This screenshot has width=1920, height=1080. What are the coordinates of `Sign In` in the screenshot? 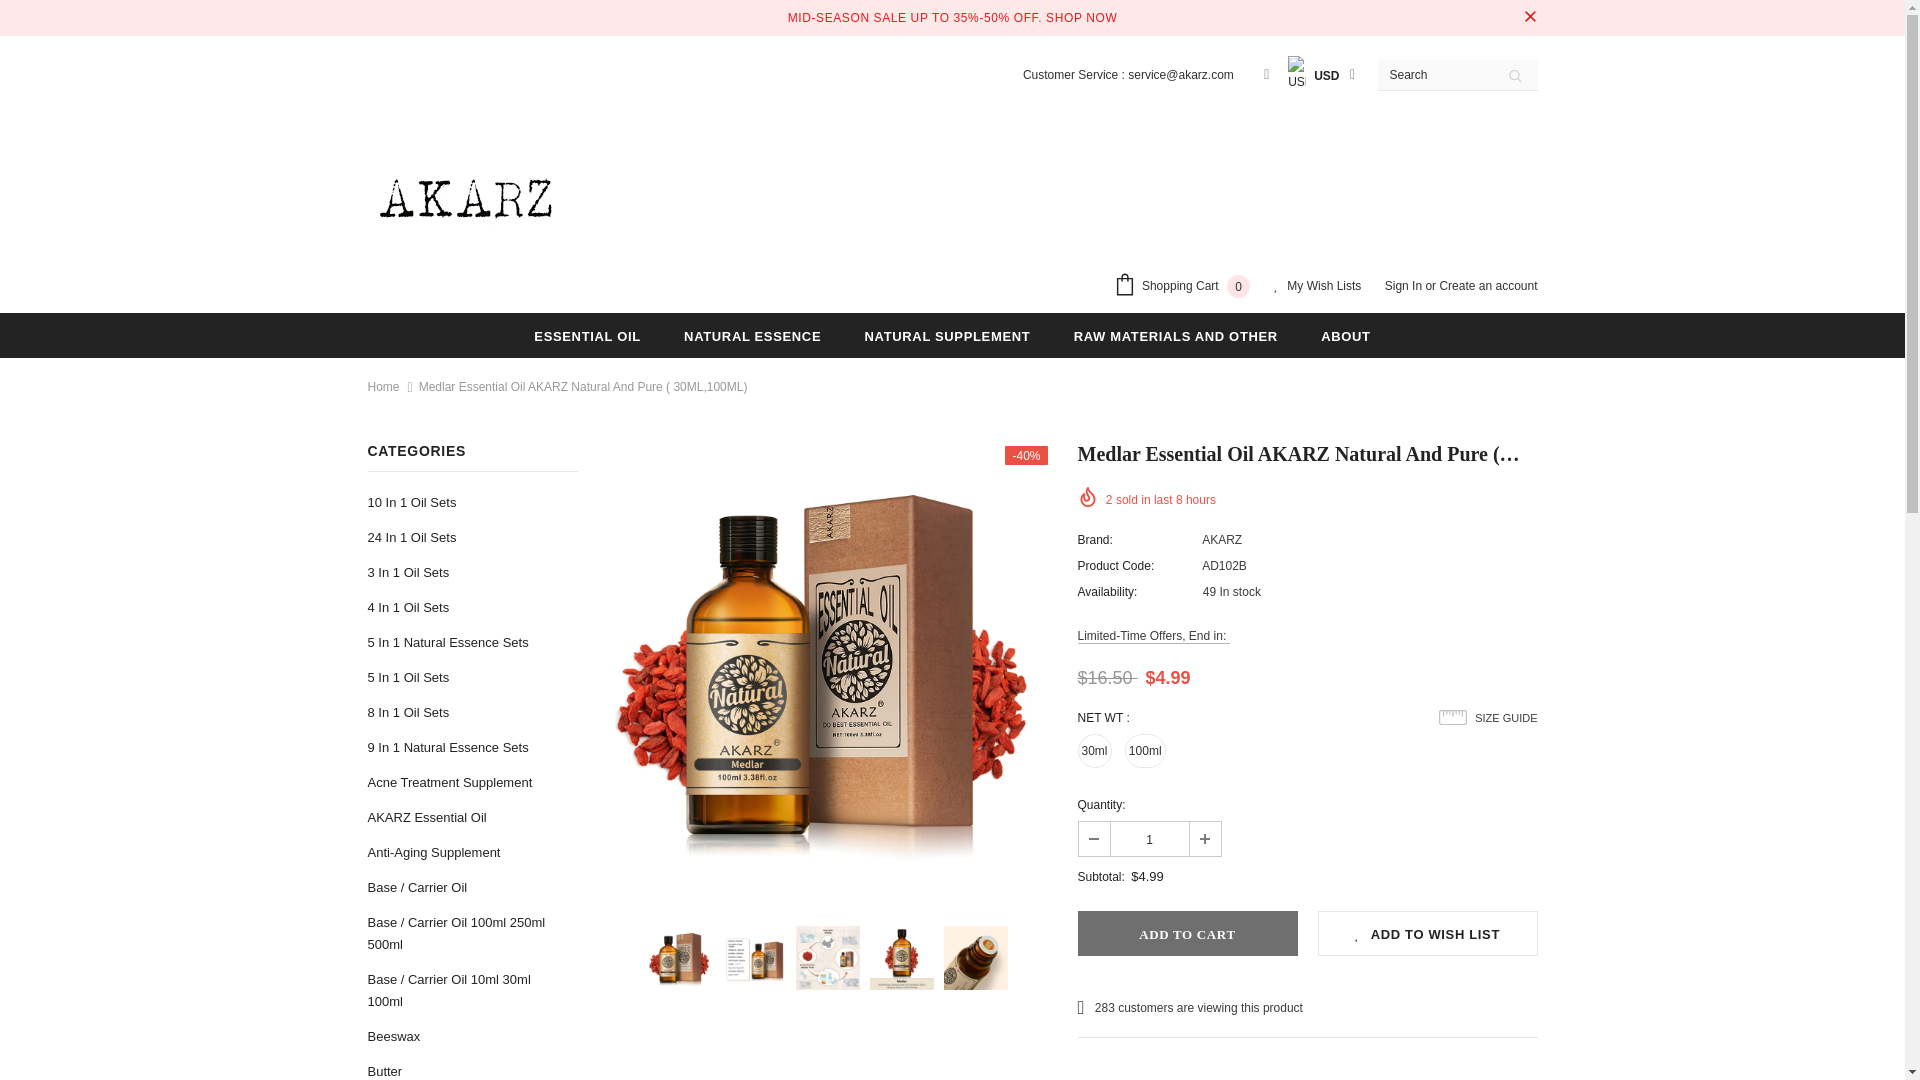 It's located at (1405, 285).